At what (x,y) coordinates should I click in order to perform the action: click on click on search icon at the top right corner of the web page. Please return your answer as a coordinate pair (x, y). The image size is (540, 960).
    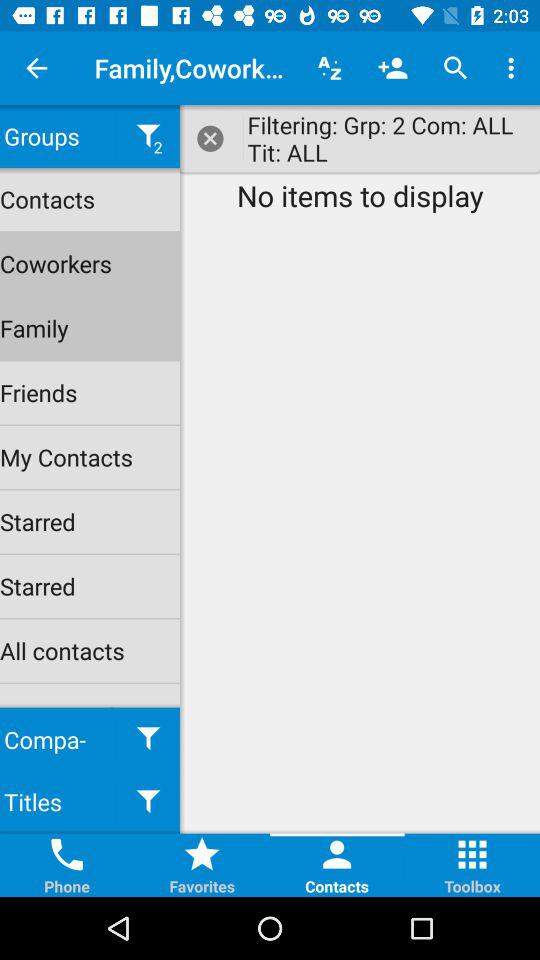
    Looking at the image, I should click on (456, 68).